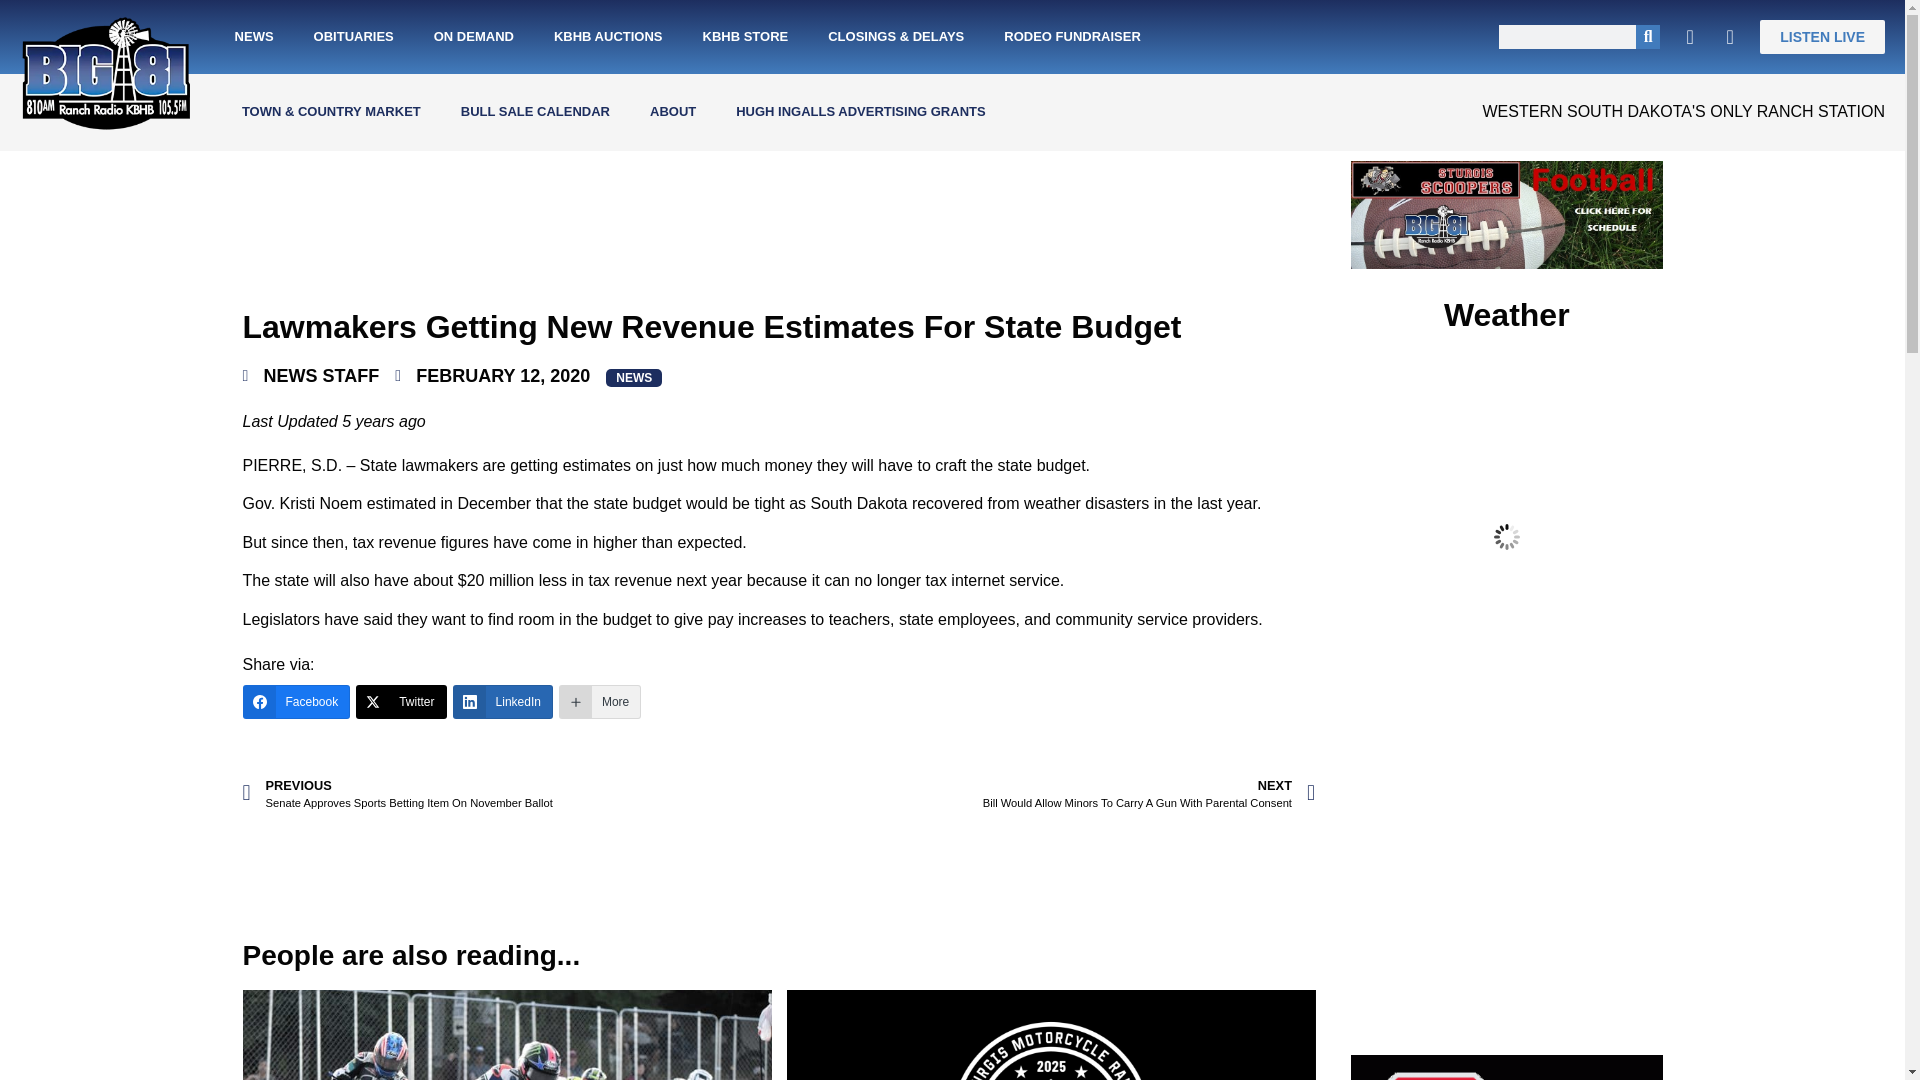  I want to click on Scooper-Logo, so click(1506, 1068).